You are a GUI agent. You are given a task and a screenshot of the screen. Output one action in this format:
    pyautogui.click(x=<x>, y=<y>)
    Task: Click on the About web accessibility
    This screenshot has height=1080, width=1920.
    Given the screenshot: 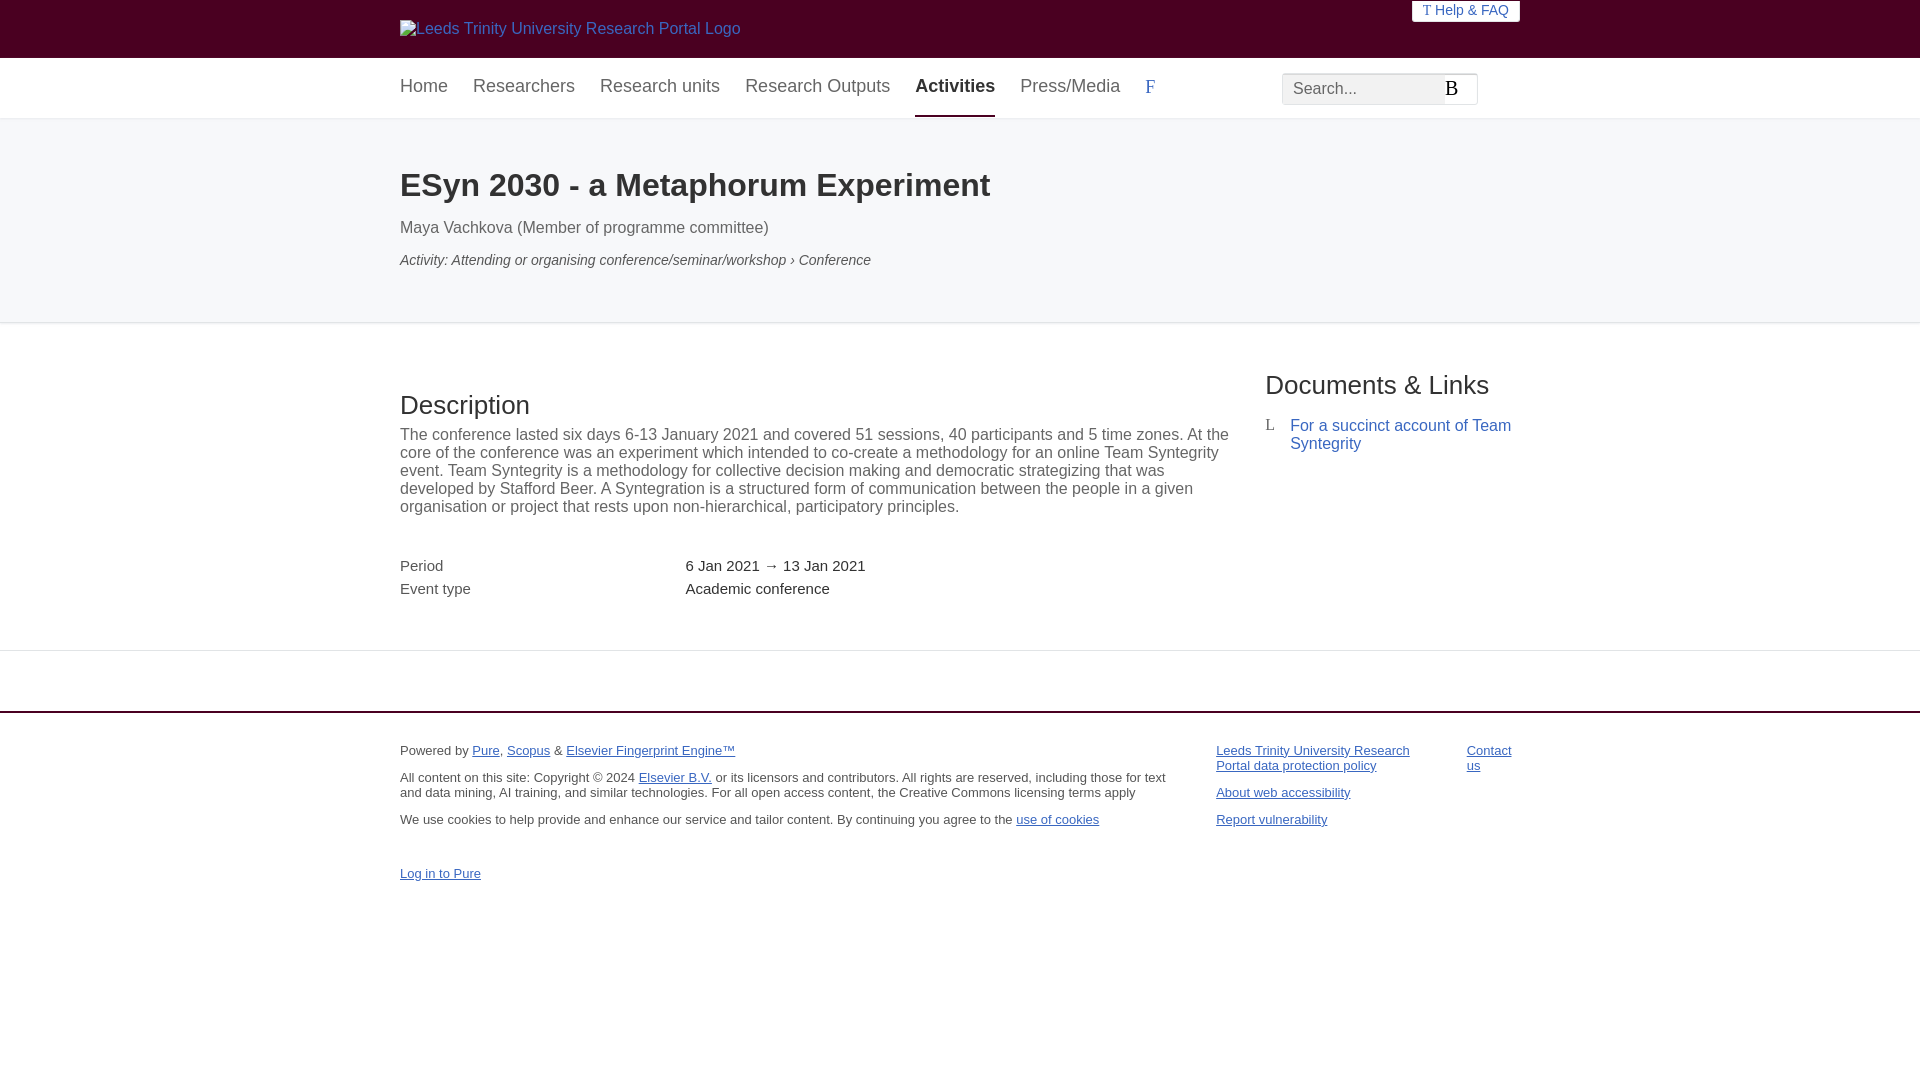 What is the action you would take?
    pyautogui.click(x=1282, y=792)
    